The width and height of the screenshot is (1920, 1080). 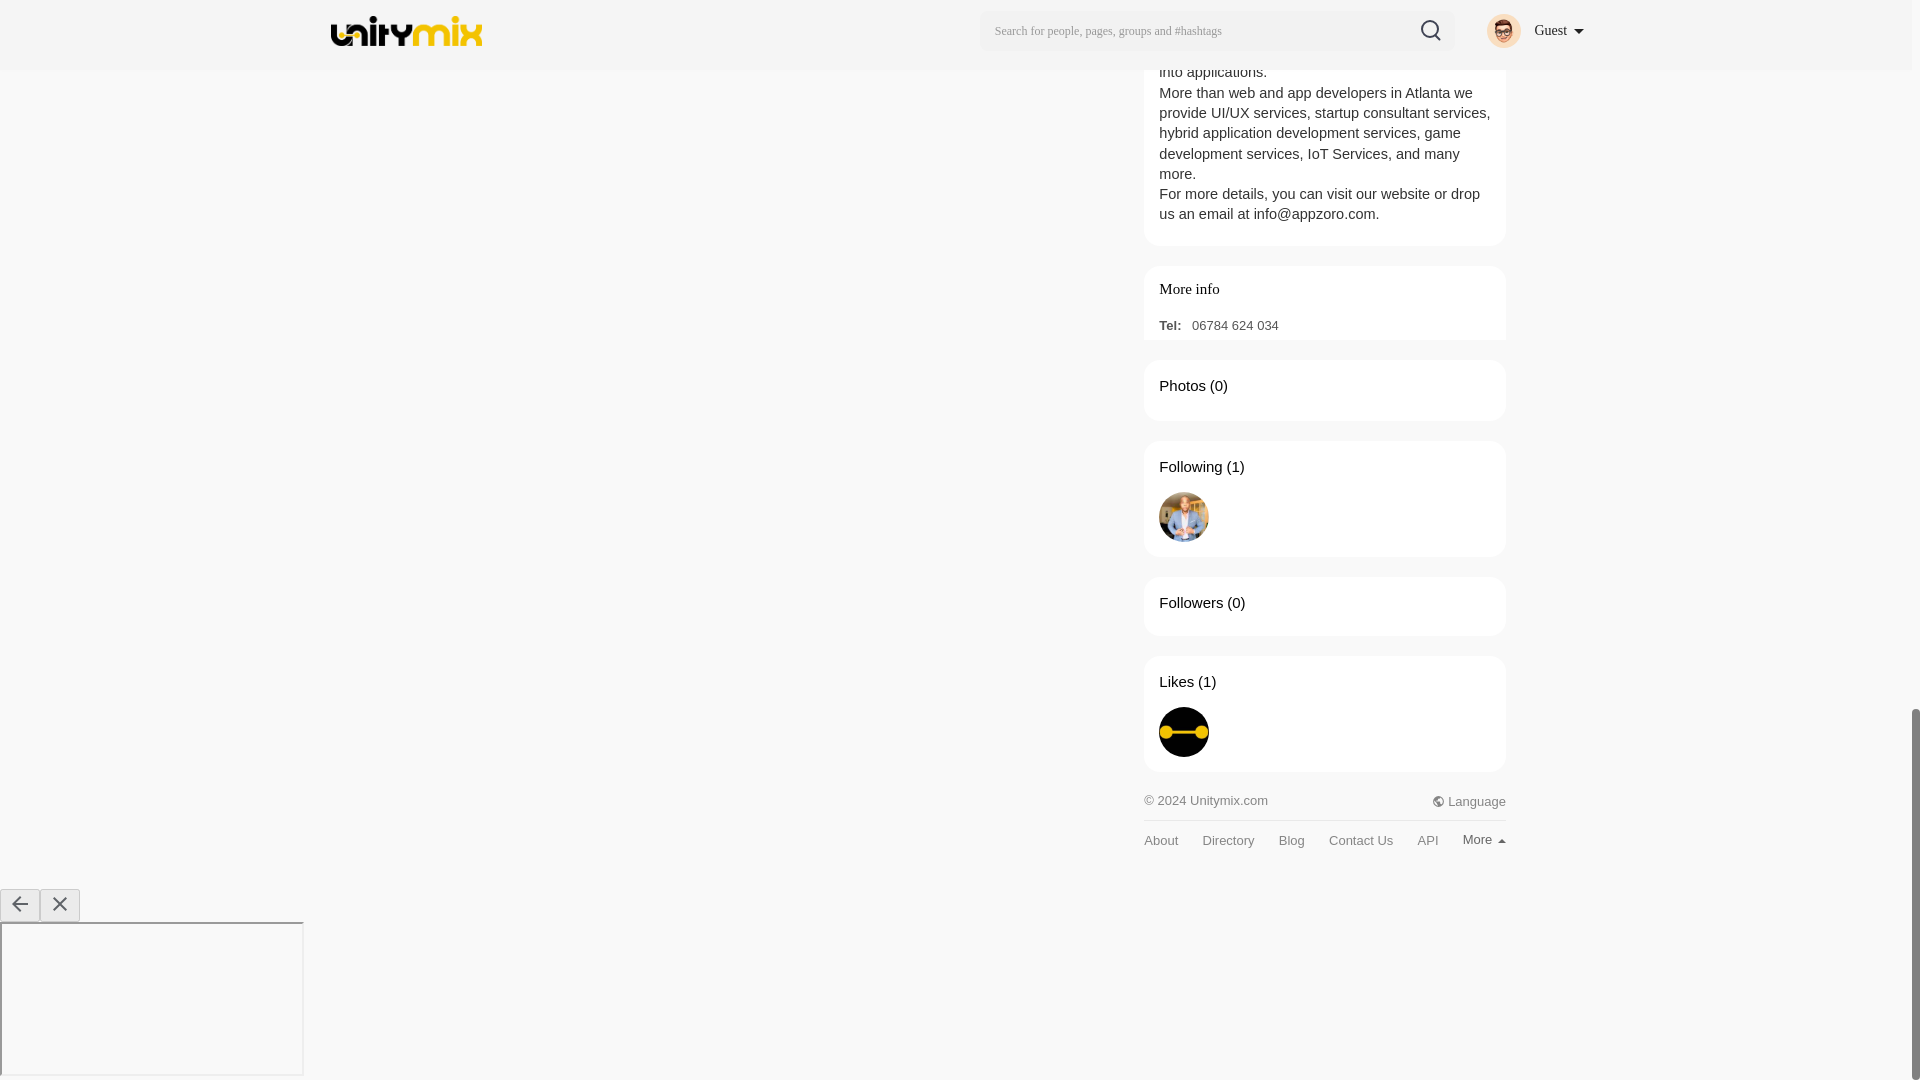 What do you see at coordinates (1229, 840) in the screenshot?
I see `Directory` at bounding box center [1229, 840].